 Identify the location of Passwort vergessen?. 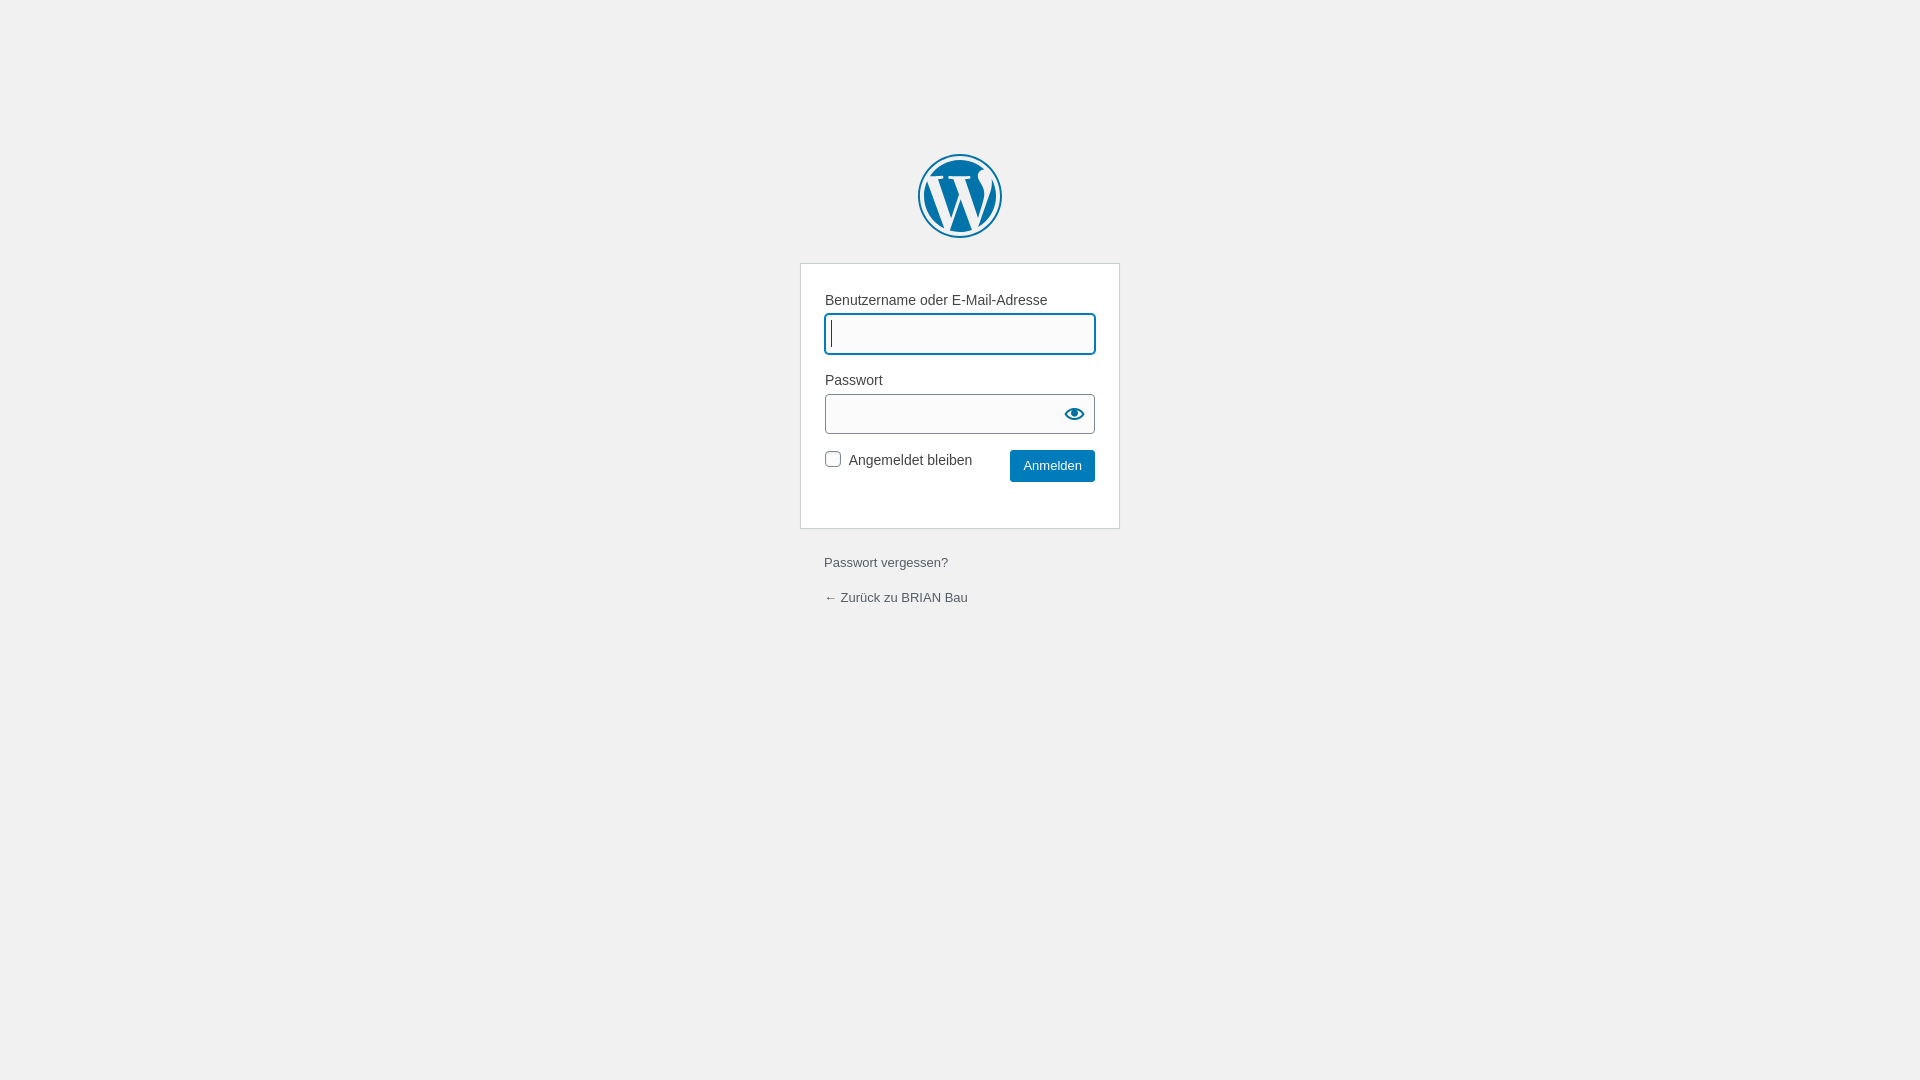
(886, 562).